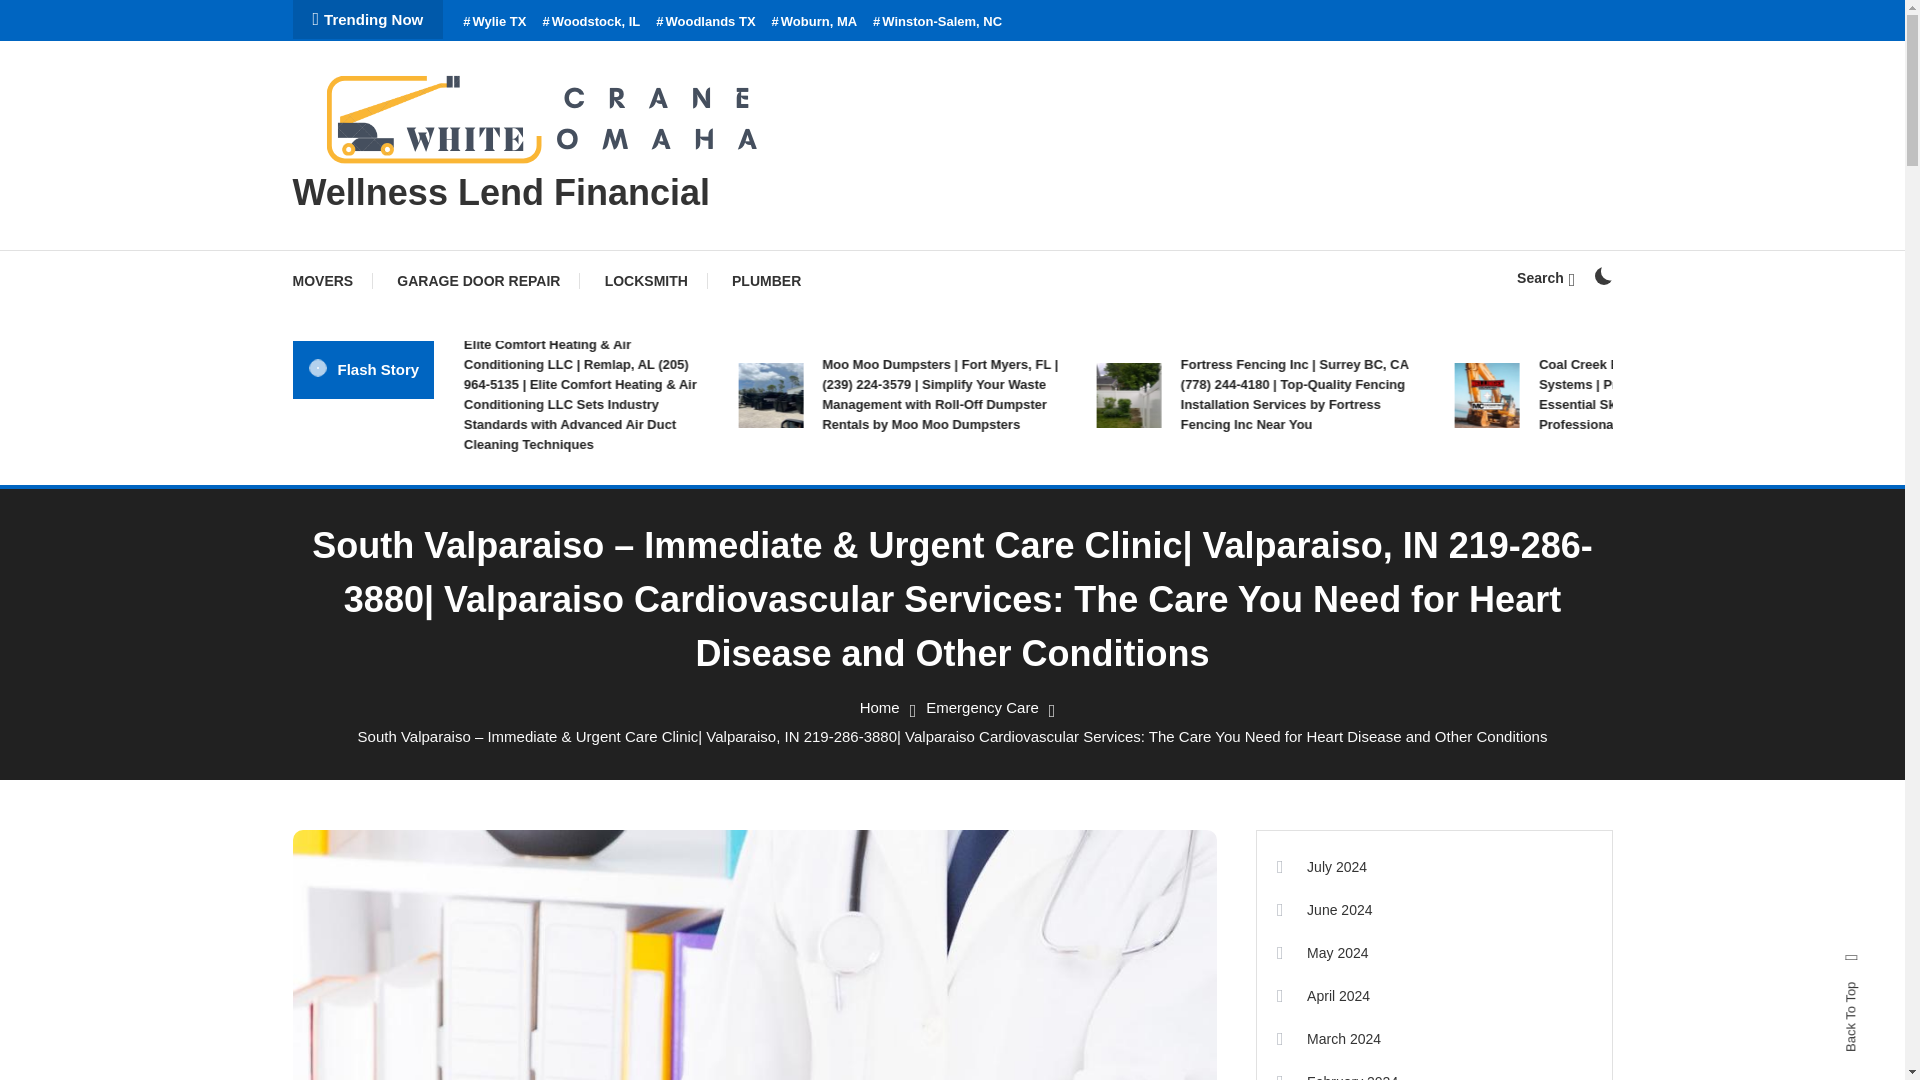  Describe the element at coordinates (590, 22) in the screenshot. I see `Woodstock, IL` at that location.